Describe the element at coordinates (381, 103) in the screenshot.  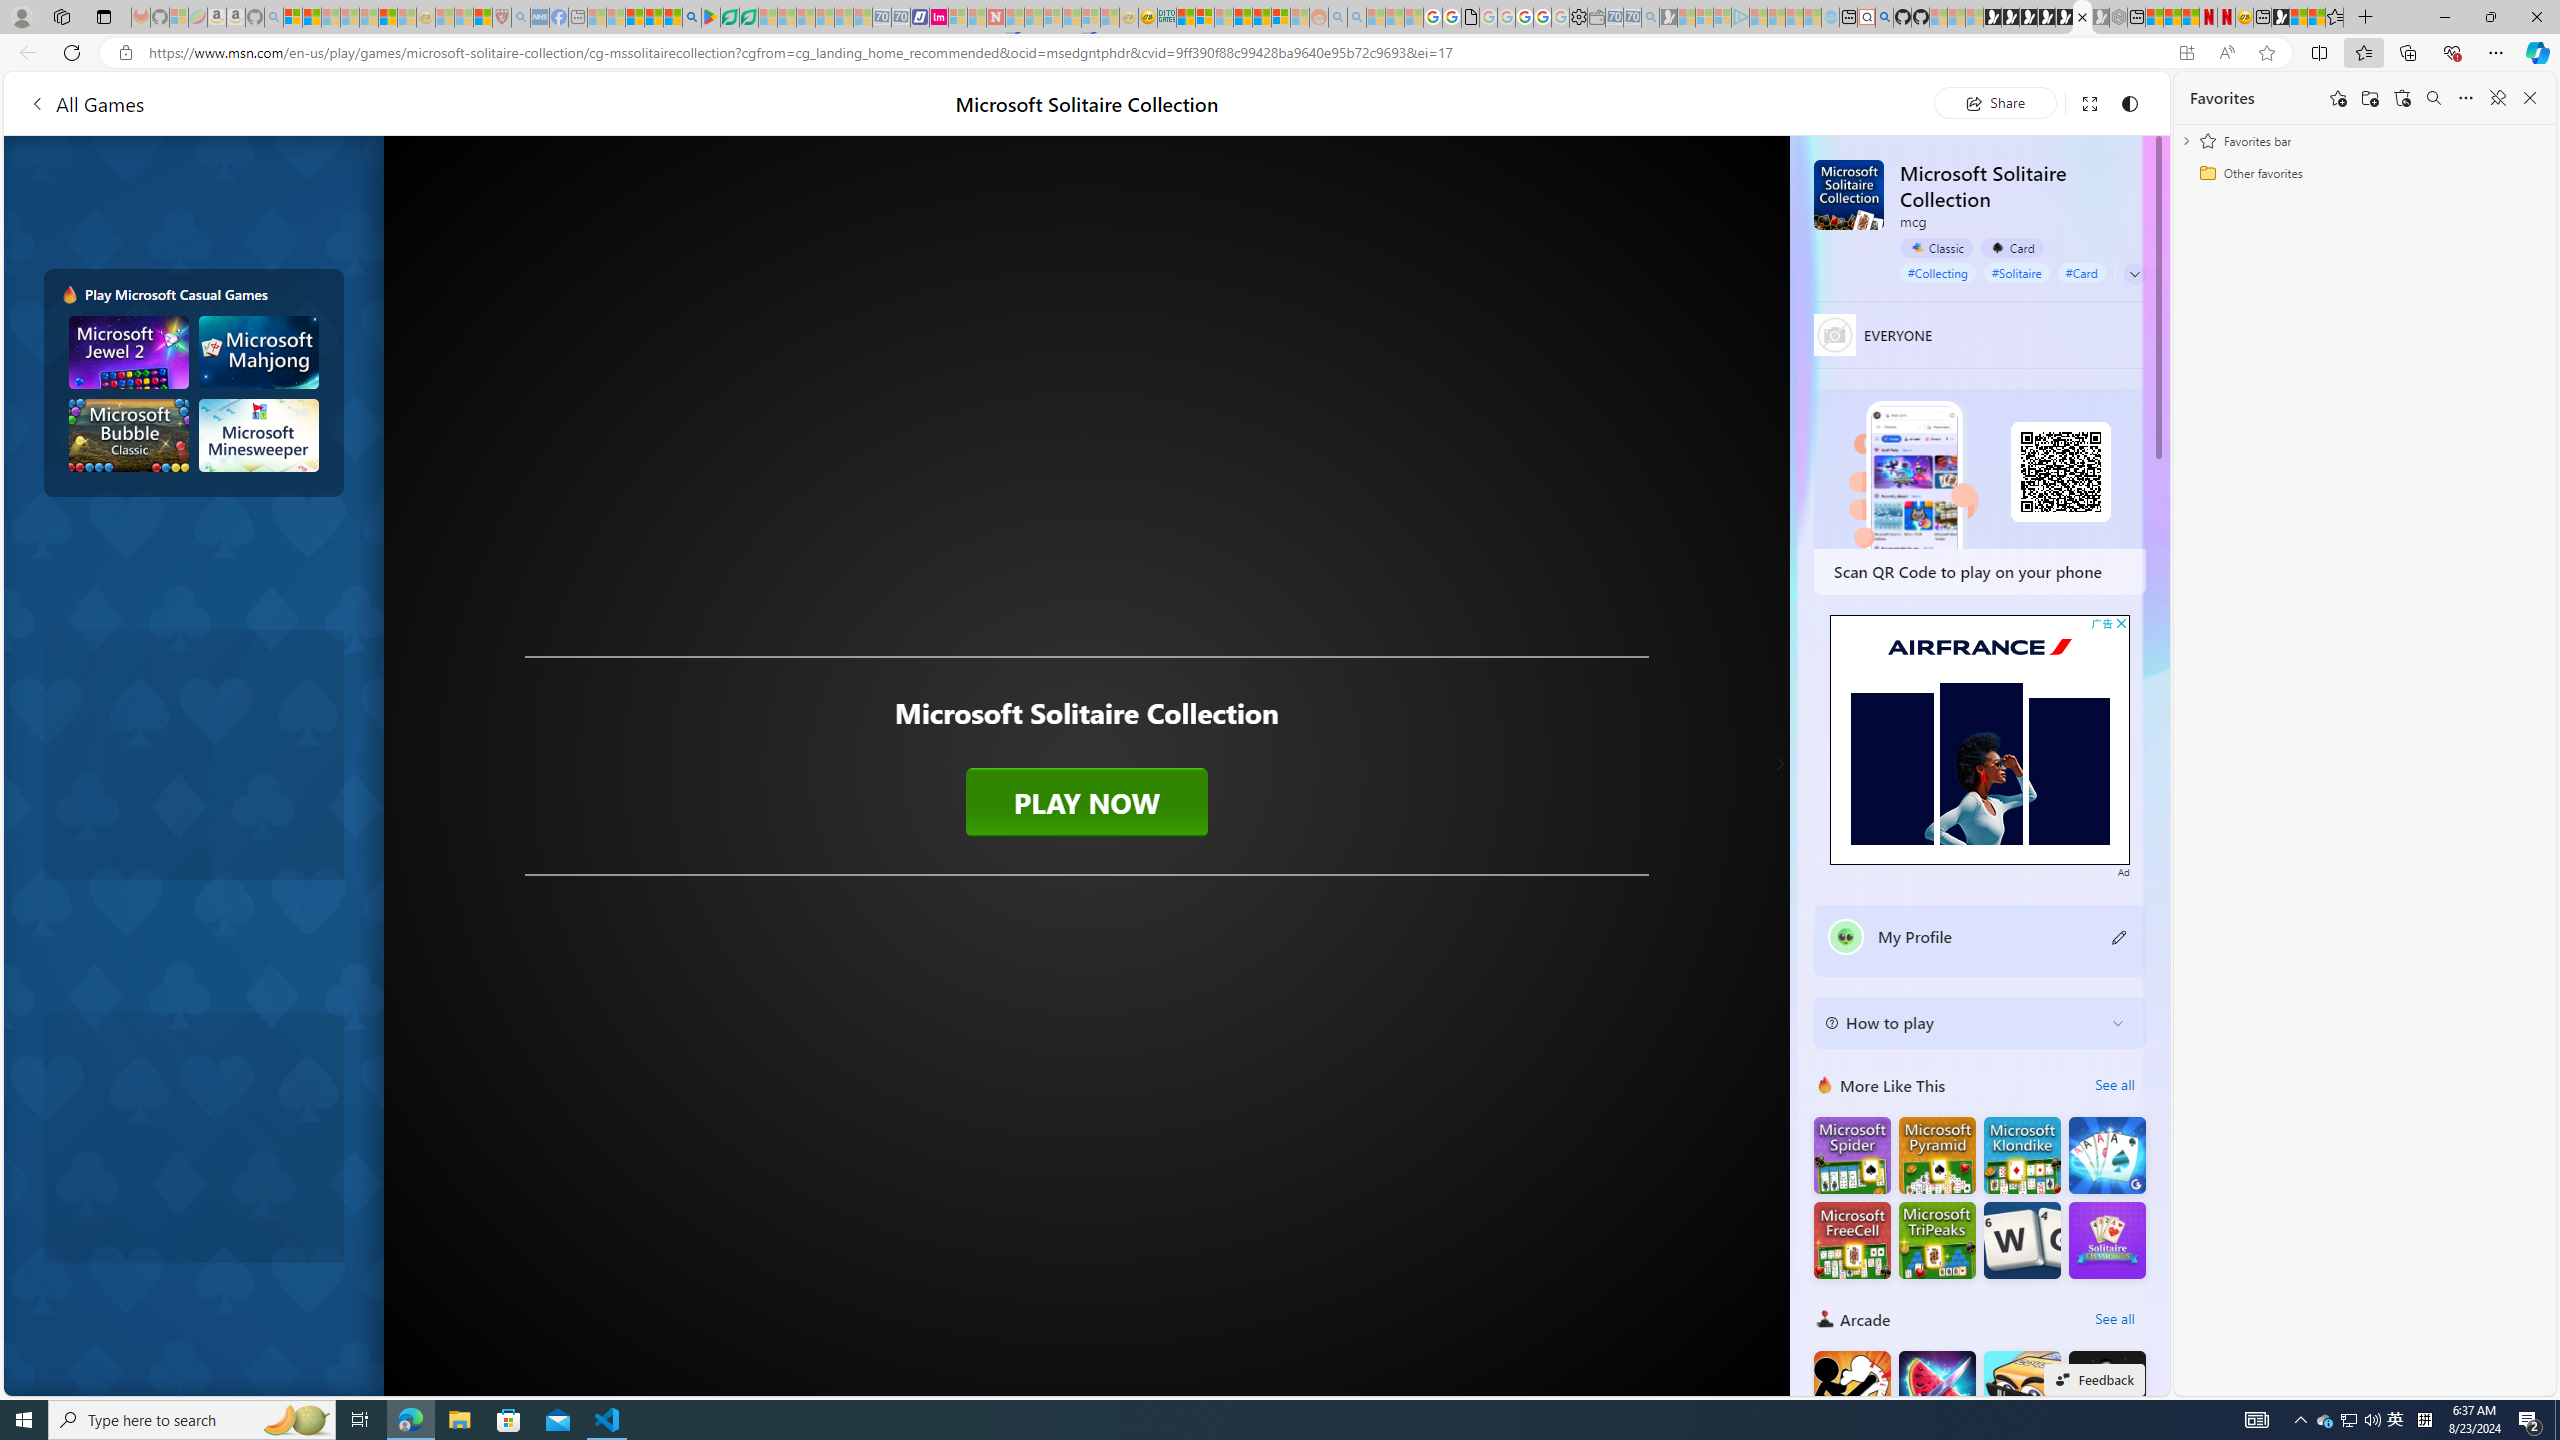
I see `All Games` at that location.